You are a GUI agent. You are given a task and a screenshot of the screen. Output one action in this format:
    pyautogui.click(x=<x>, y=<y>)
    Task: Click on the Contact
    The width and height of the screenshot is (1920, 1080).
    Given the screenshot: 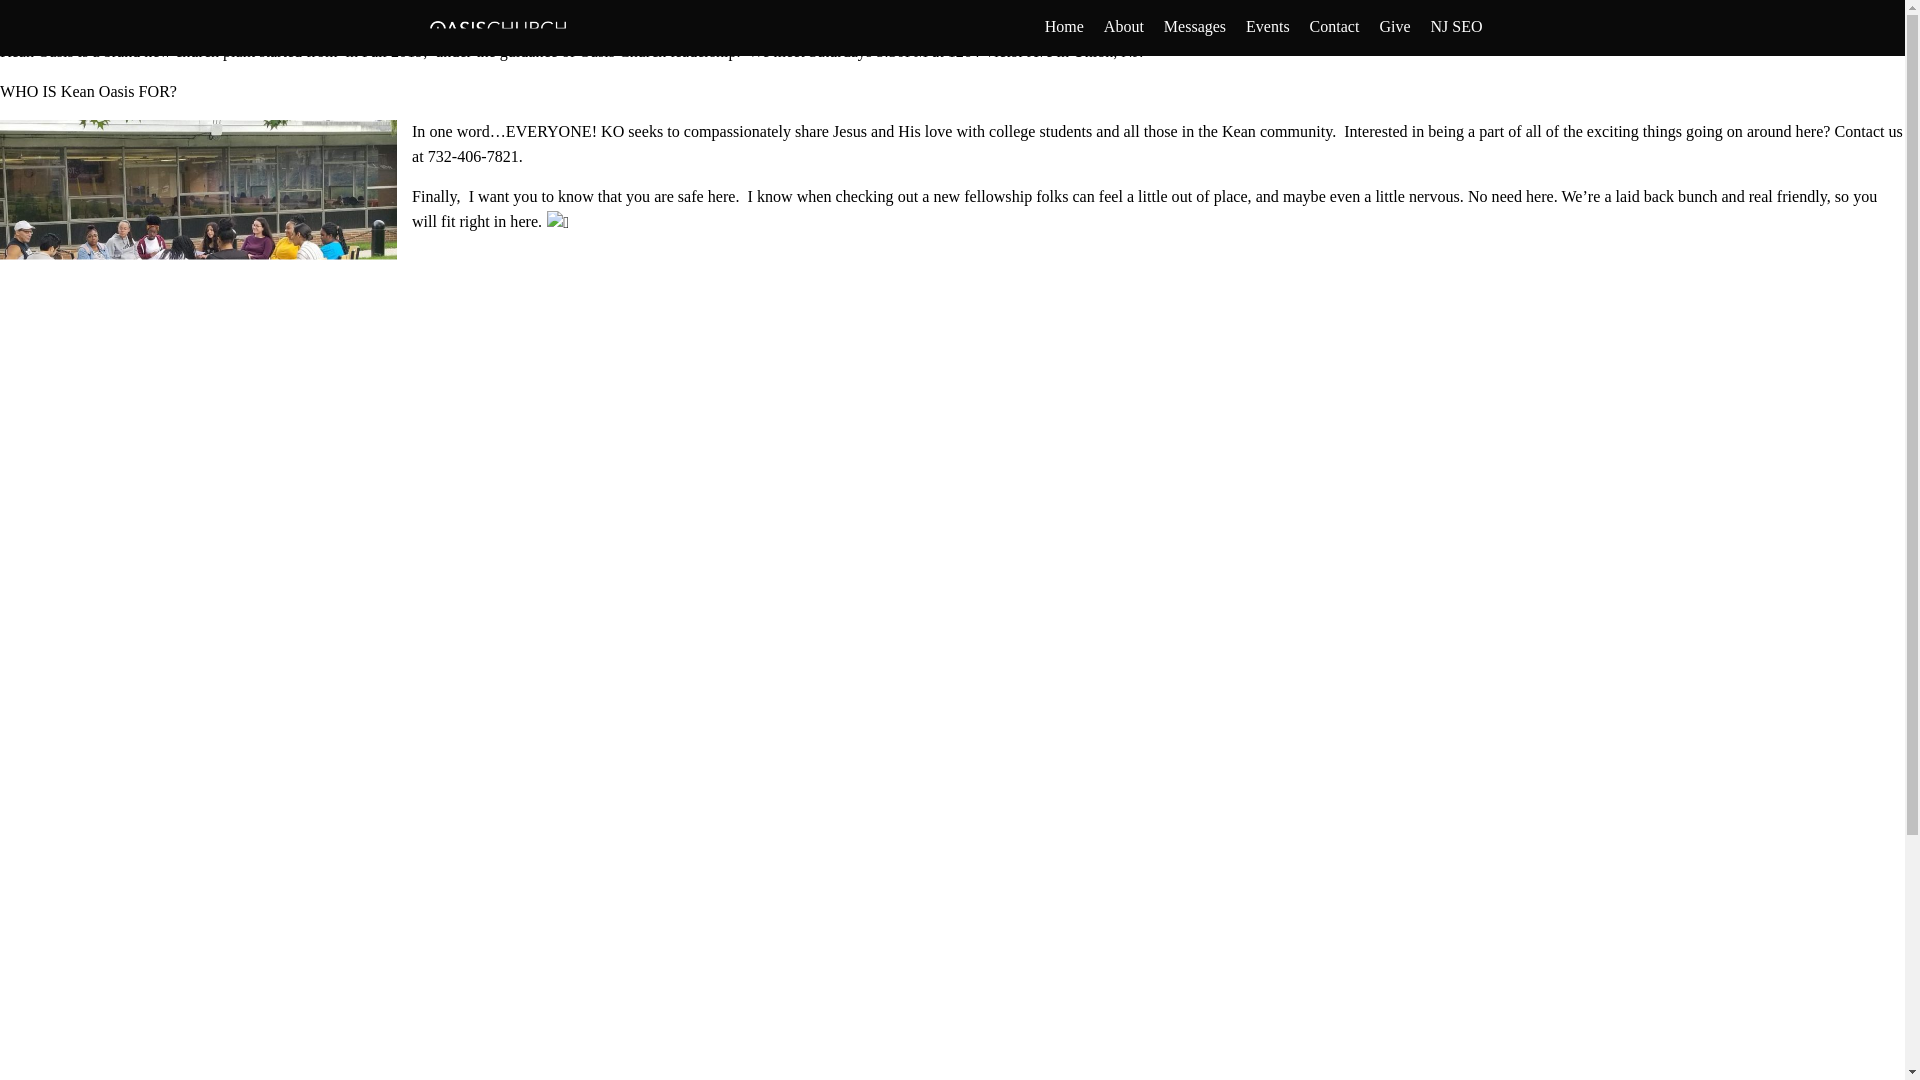 What is the action you would take?
    pyautogui.click(x=1334, y=27)
    